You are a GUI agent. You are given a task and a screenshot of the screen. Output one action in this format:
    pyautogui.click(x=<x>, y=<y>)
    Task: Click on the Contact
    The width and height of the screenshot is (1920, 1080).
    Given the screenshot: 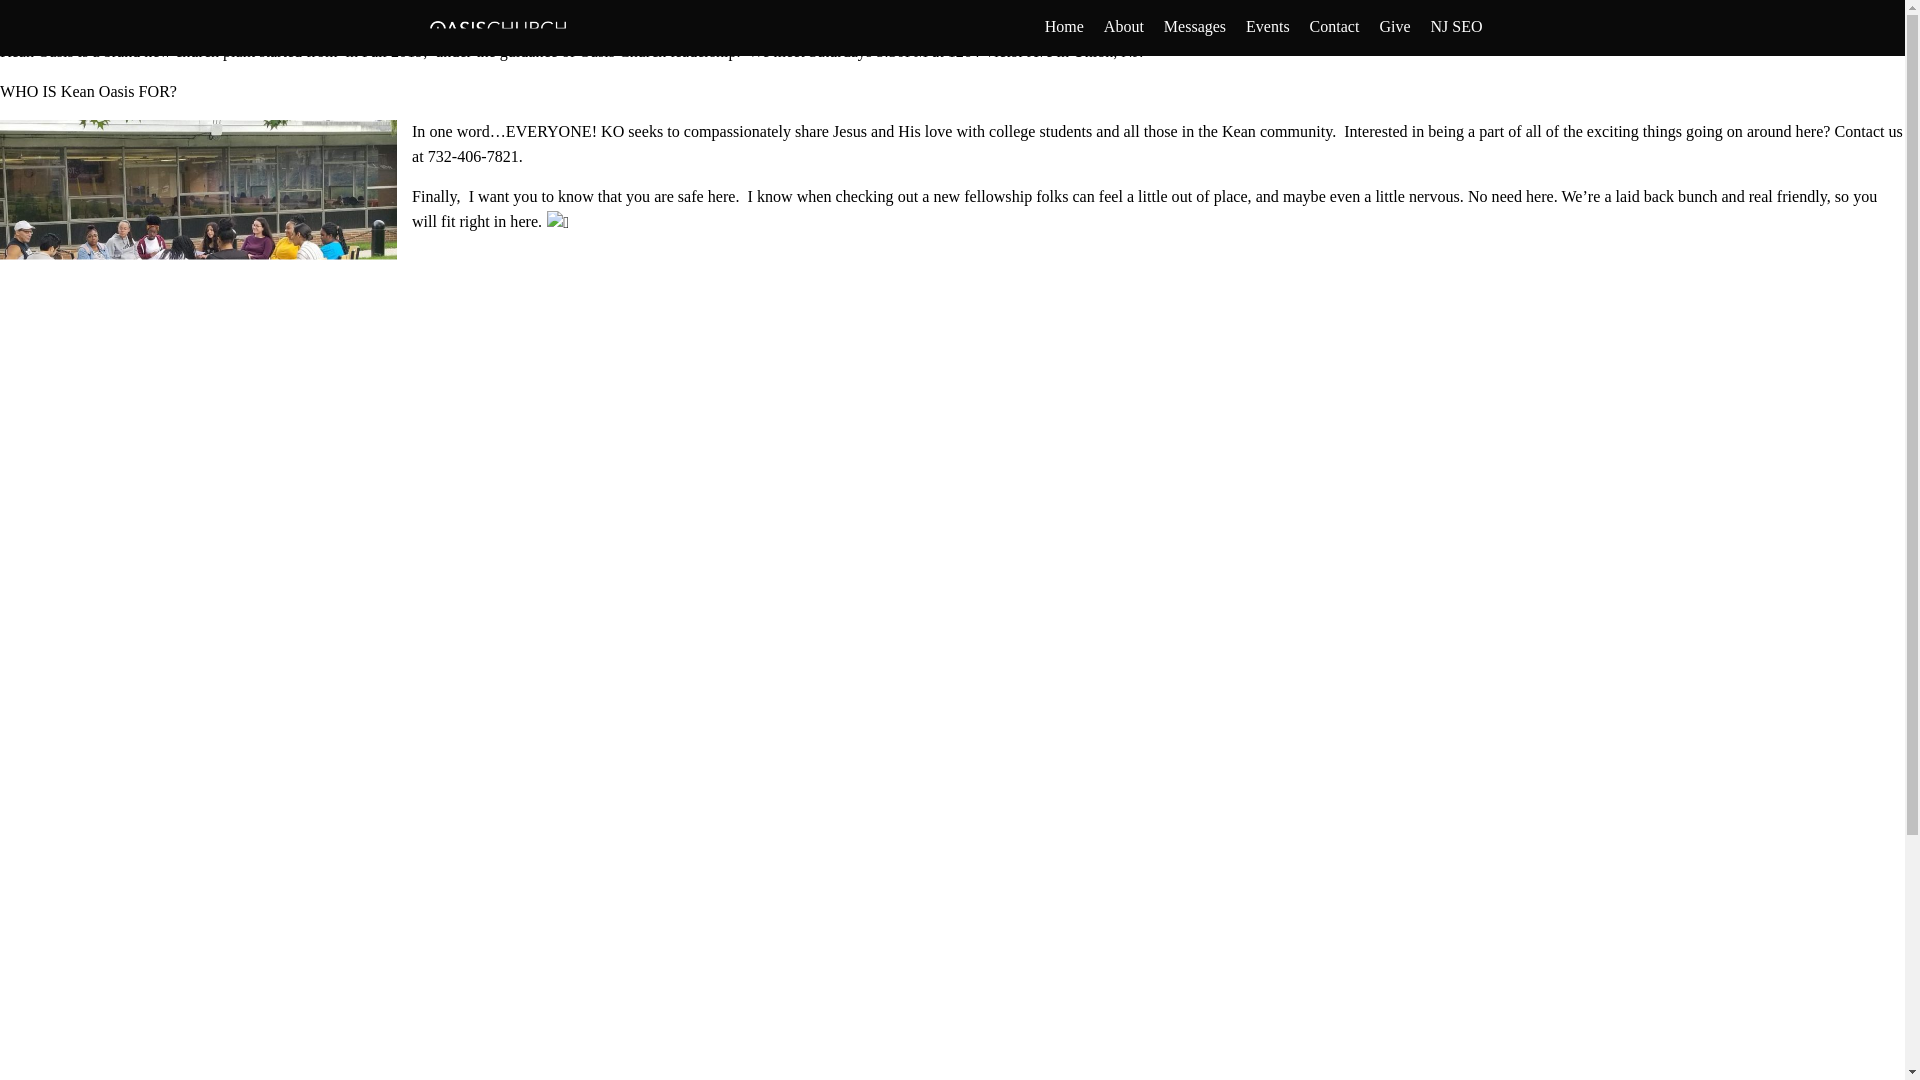 What is the action you would take?
    pyautogui.click(x=1334, y=27)
    